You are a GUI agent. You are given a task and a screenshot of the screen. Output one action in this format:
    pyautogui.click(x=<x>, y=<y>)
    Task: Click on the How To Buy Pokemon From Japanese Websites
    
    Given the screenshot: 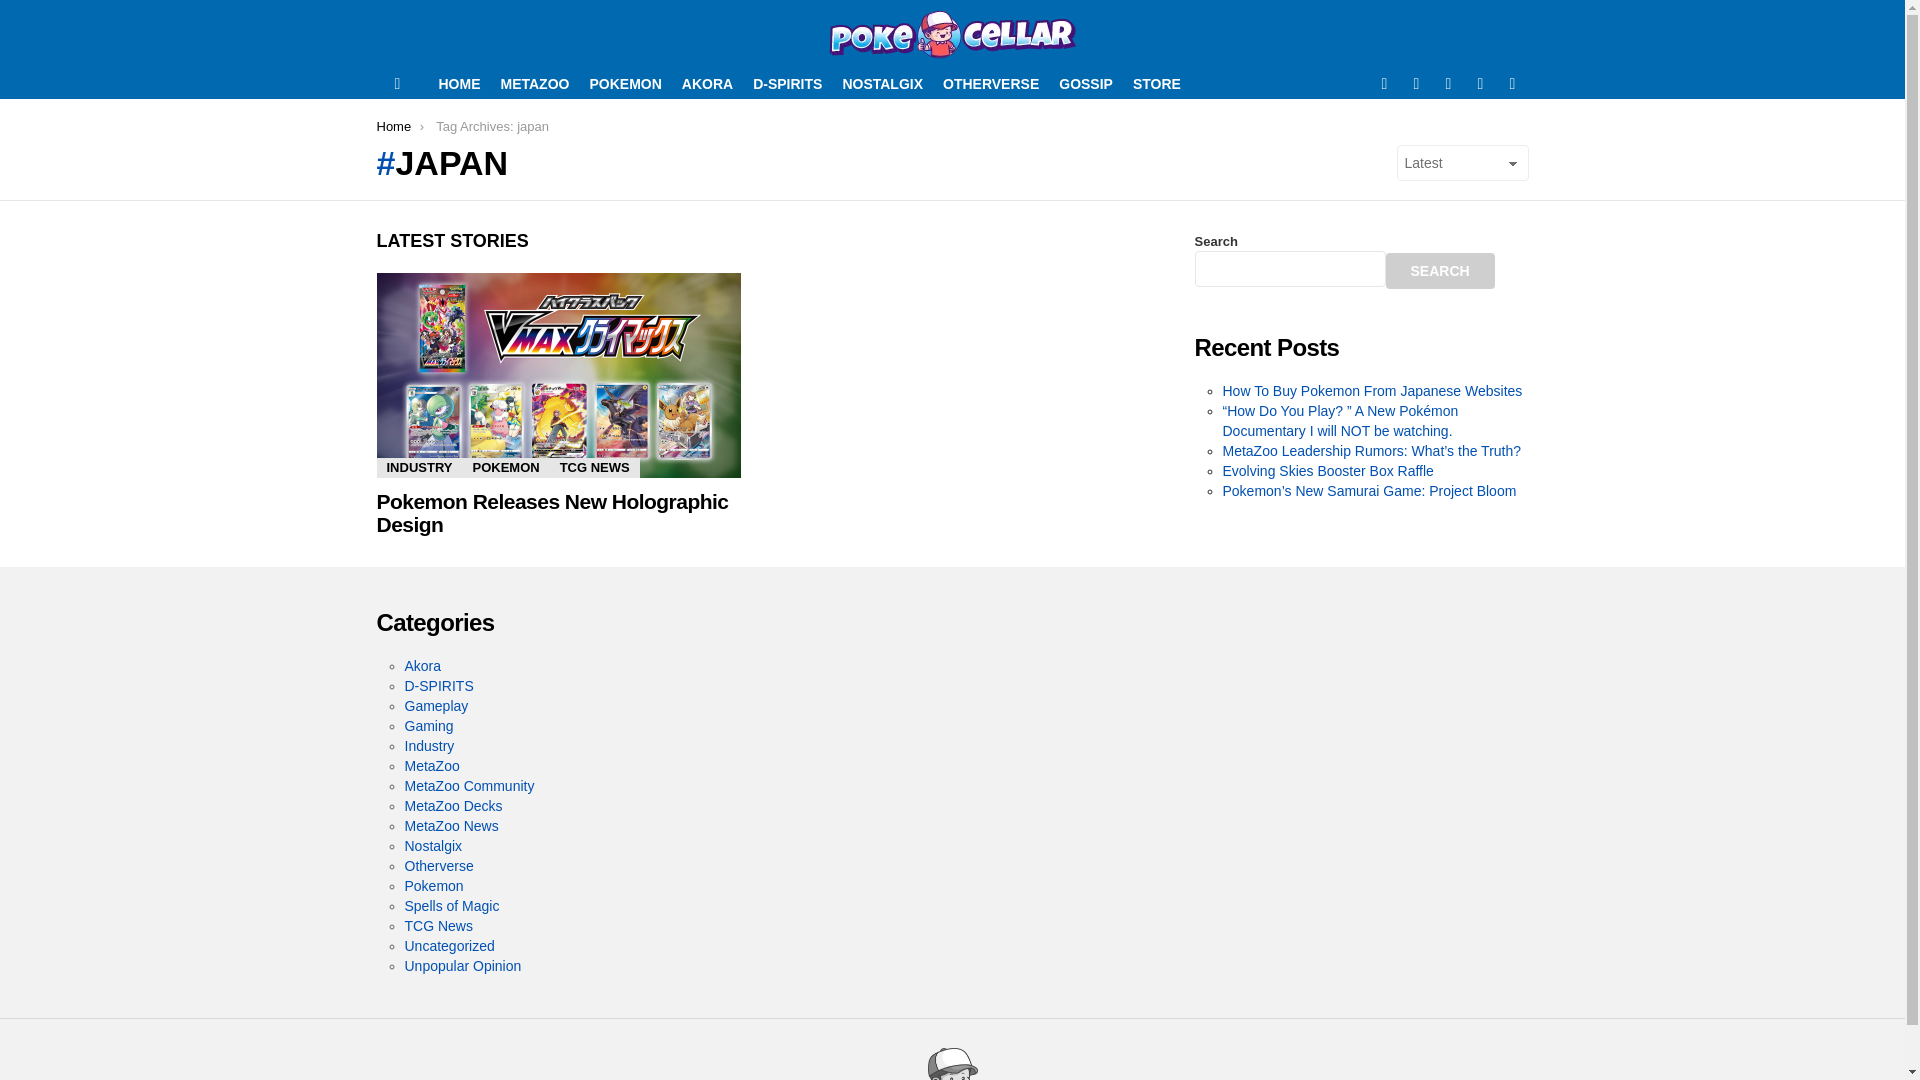 What is the action you would take?
    pyautogui.click(x=1372, y=390)
    